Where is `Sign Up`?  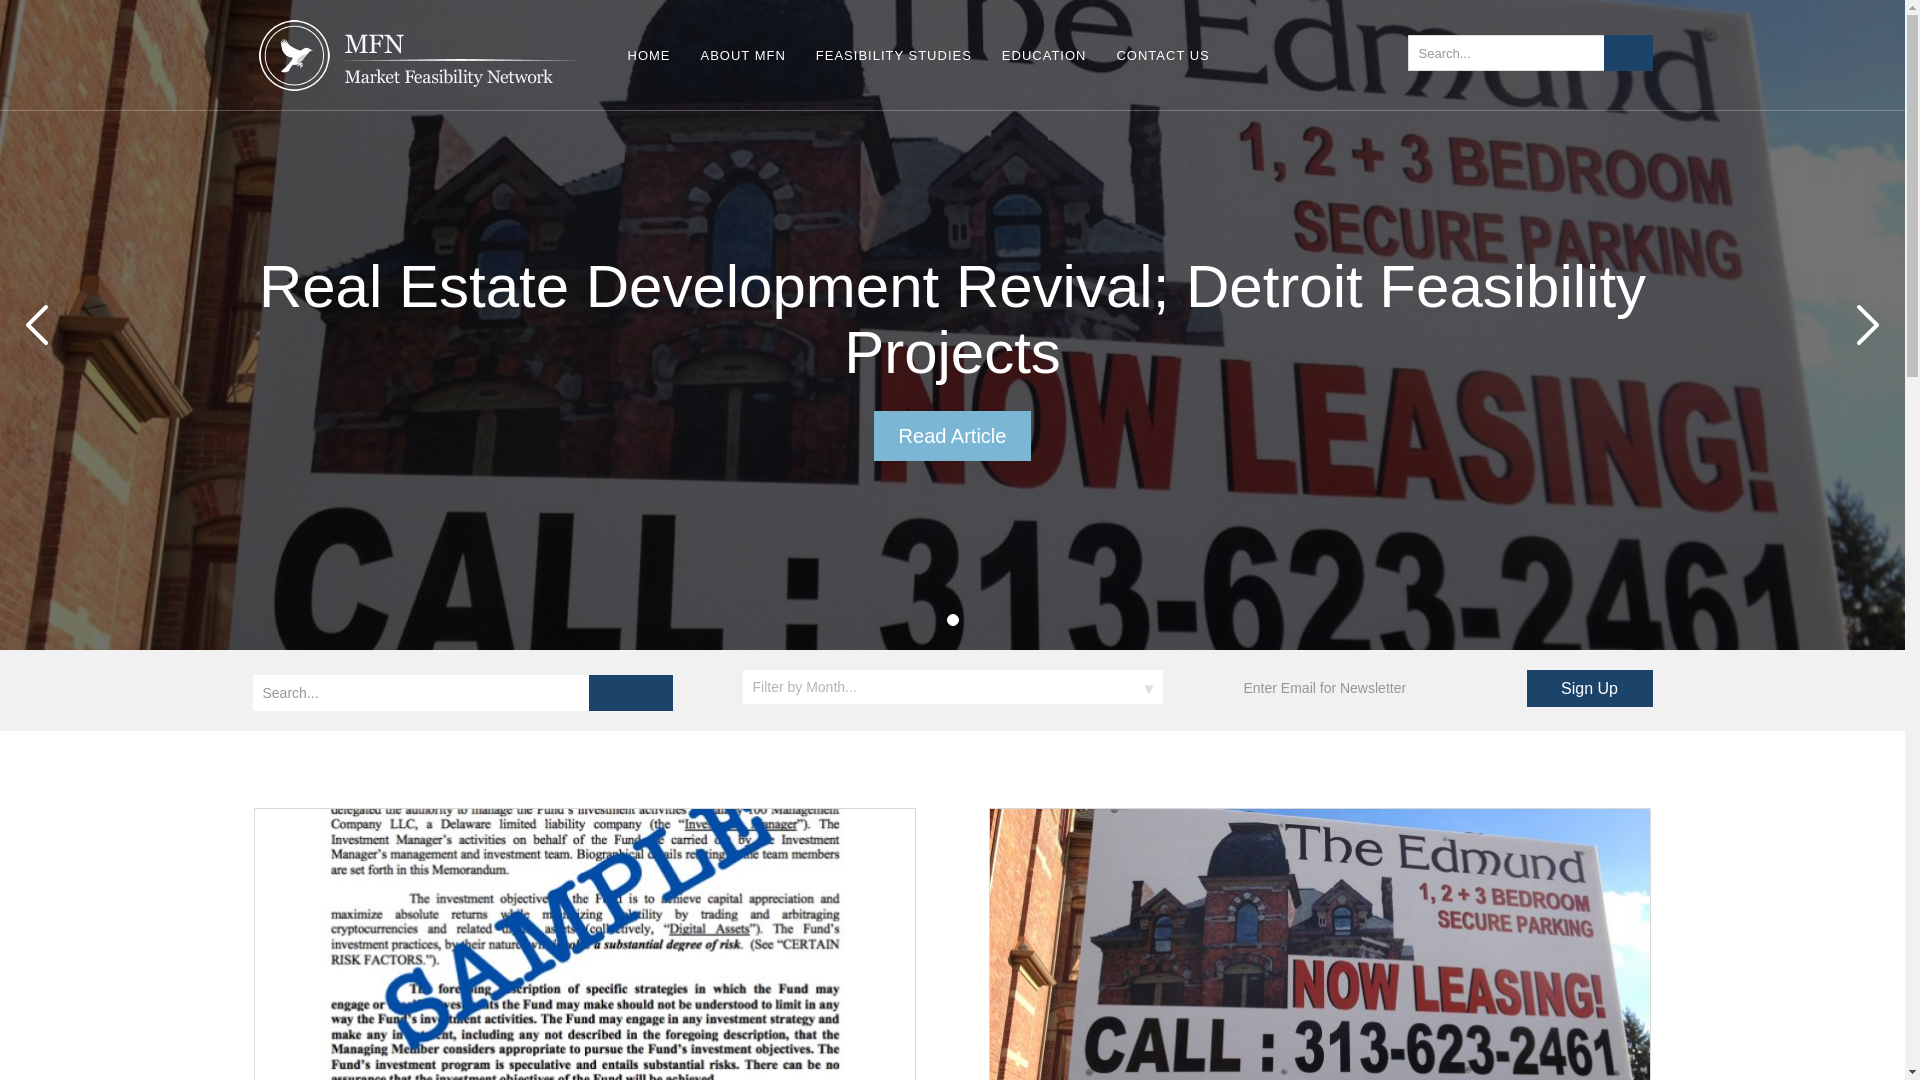 Sign Up is located at coordinates (1588, 688).